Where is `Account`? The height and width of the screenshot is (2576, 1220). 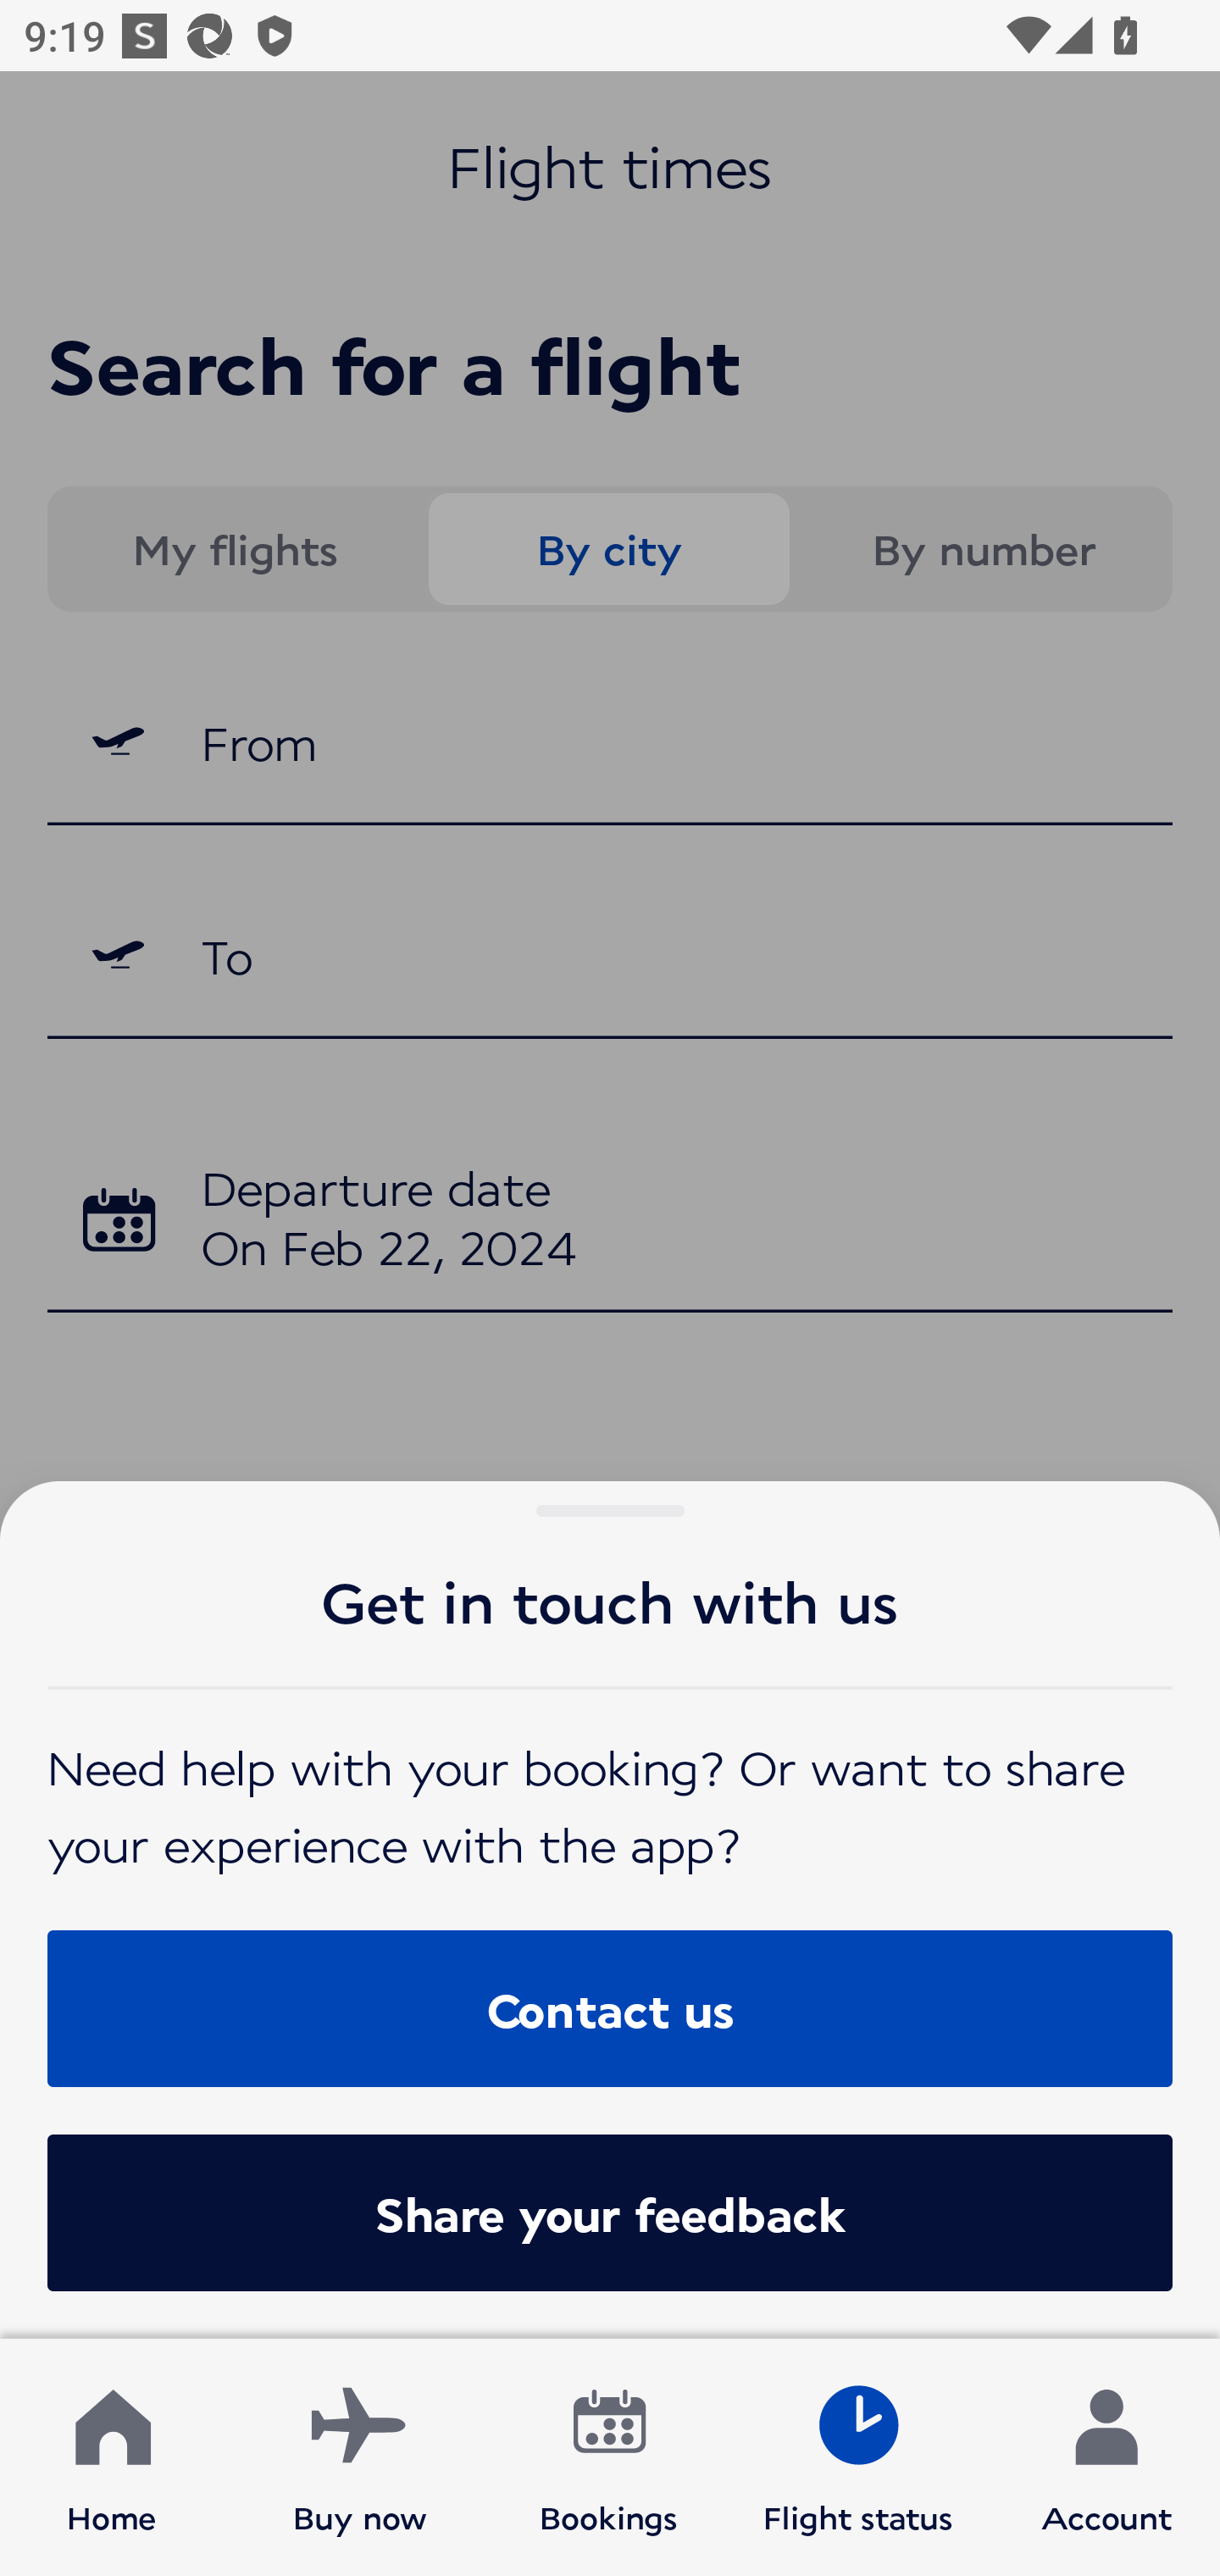
Account is located at coordinates (1106, 2457).